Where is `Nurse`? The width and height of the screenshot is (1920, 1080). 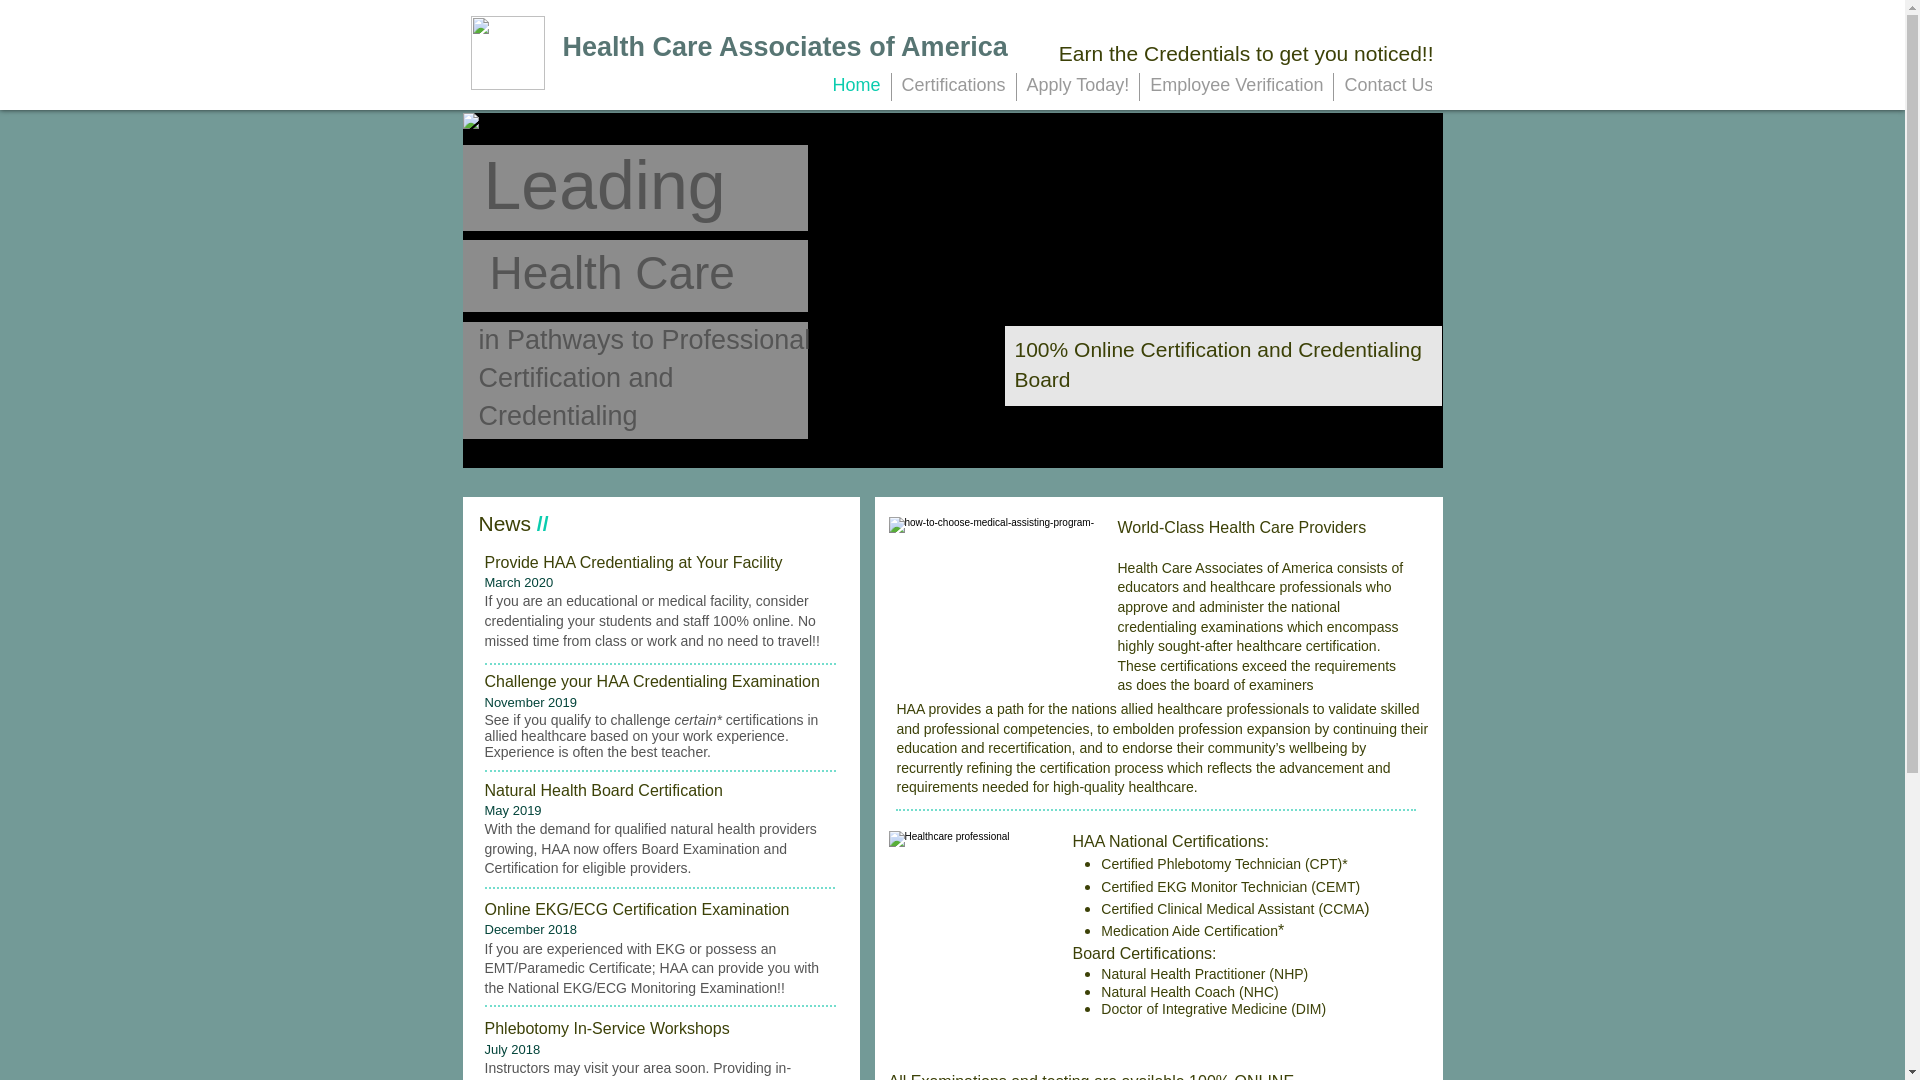
Nurse is located at coordinates (970, 946).